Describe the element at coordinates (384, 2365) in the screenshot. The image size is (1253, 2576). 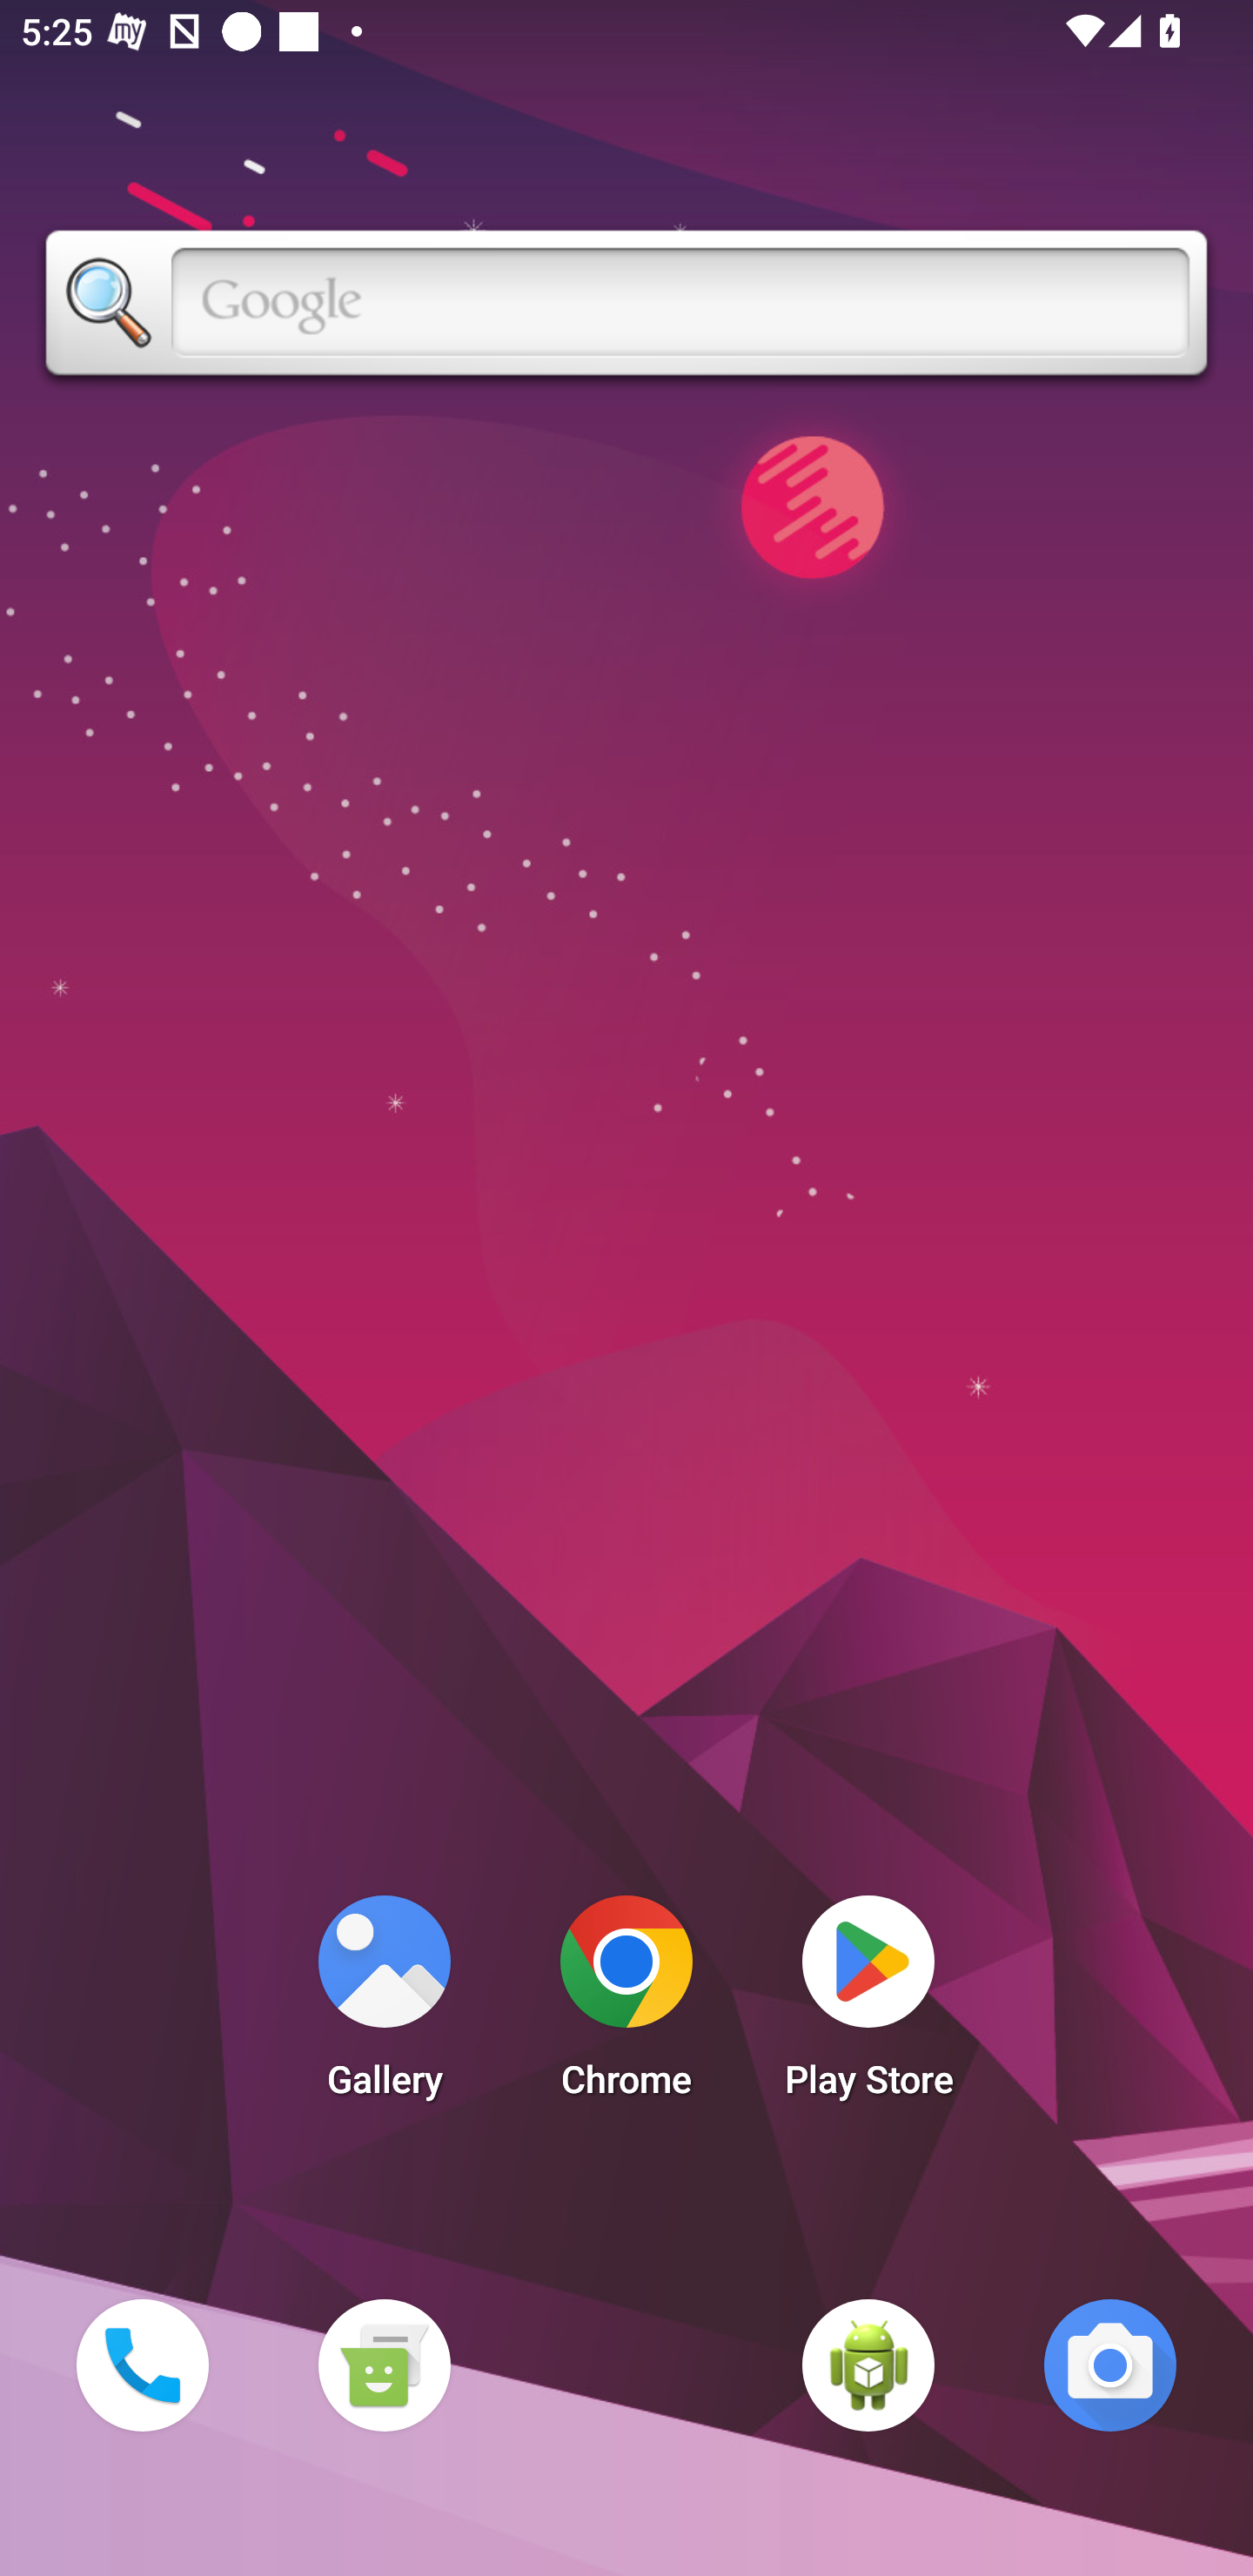
I see `Messaging` at that location.